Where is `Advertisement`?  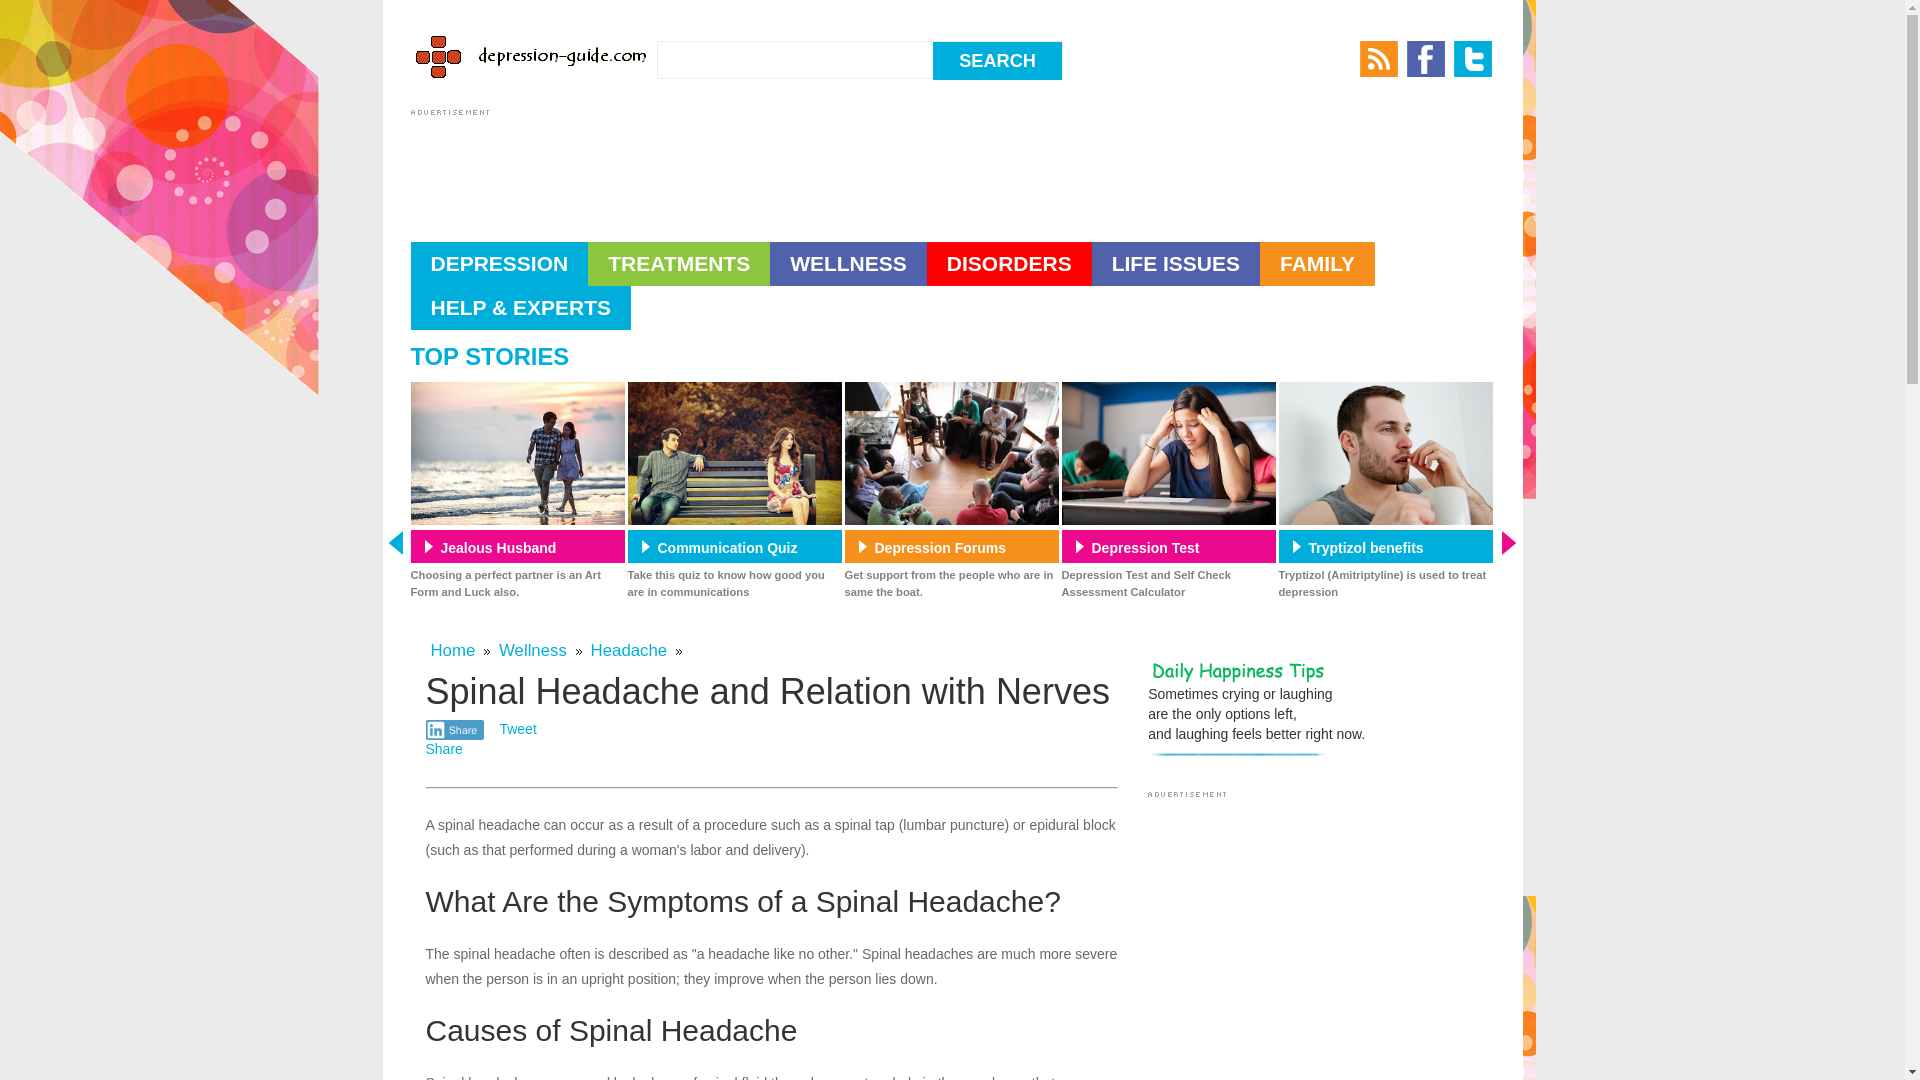 Advertisement is located at coordinates (774, 166).